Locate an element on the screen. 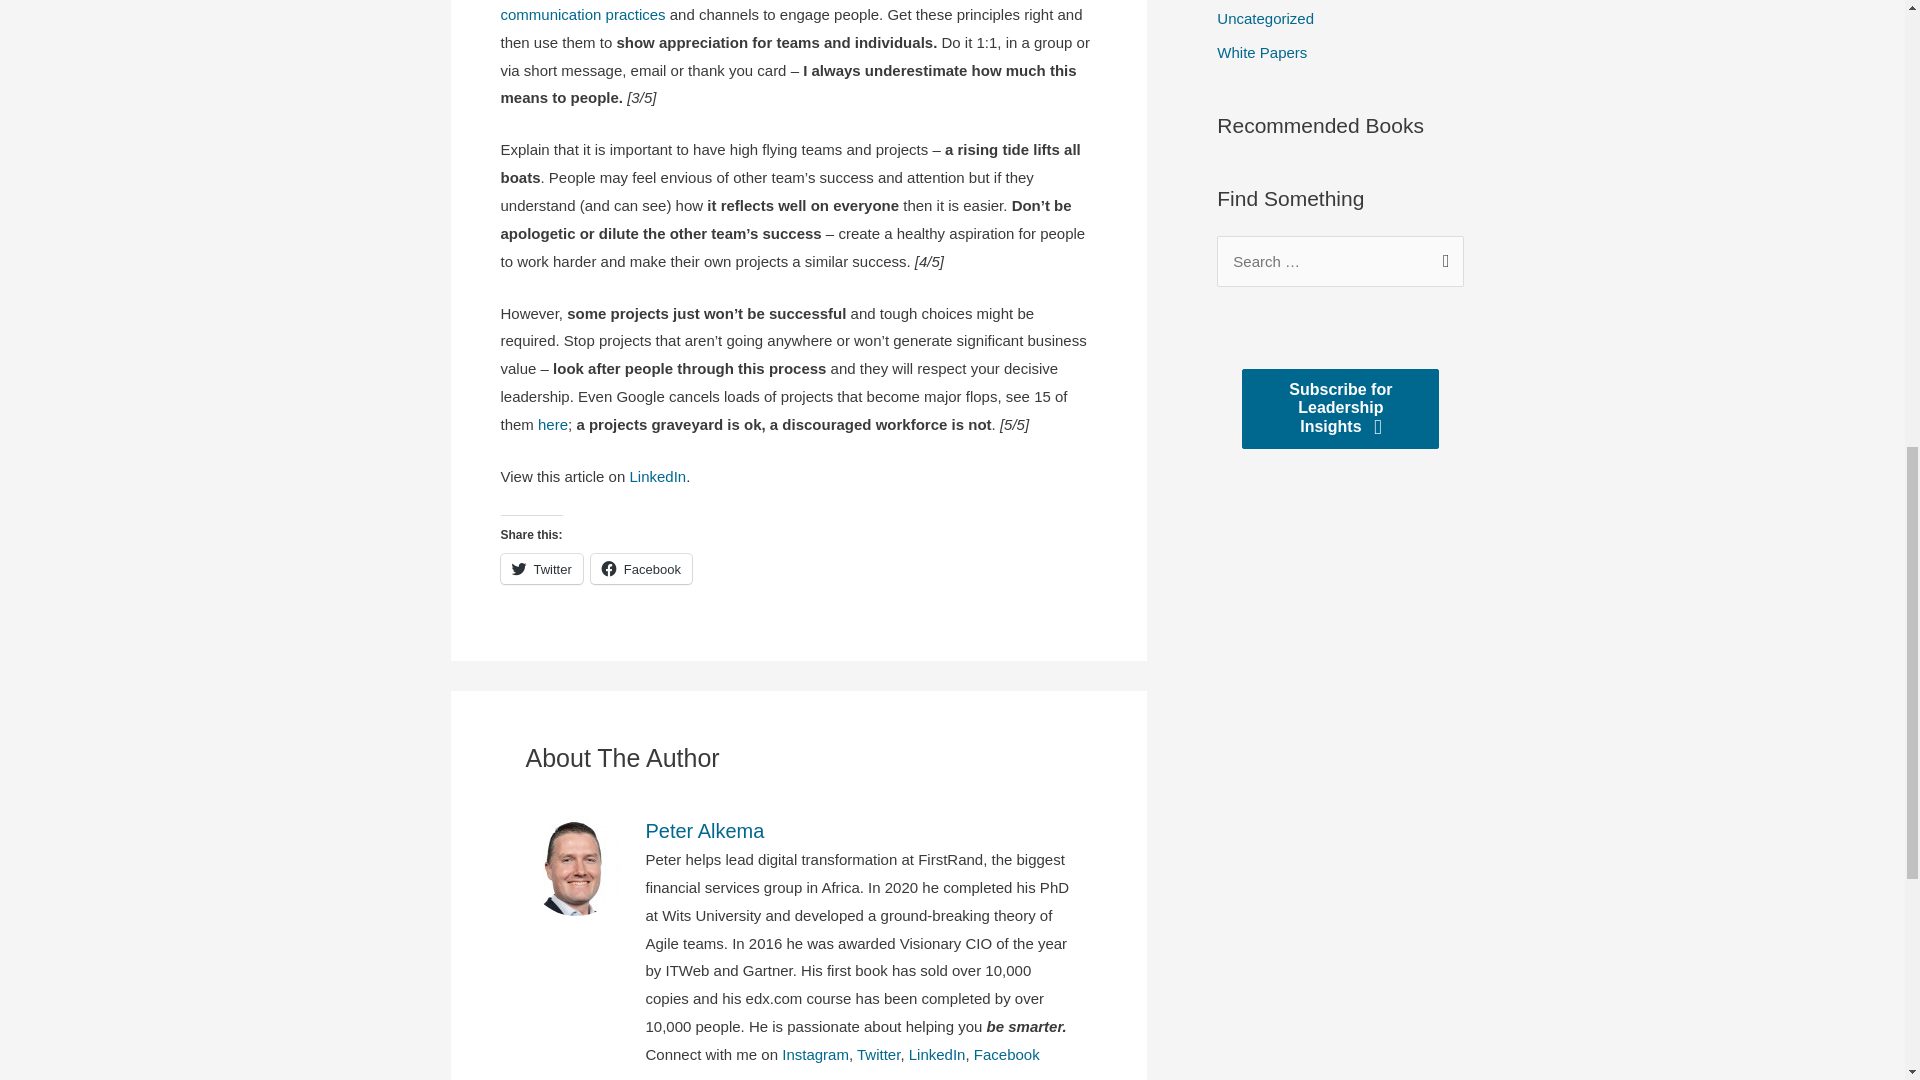  Peter Alkema is located at coordinates (858, 830).